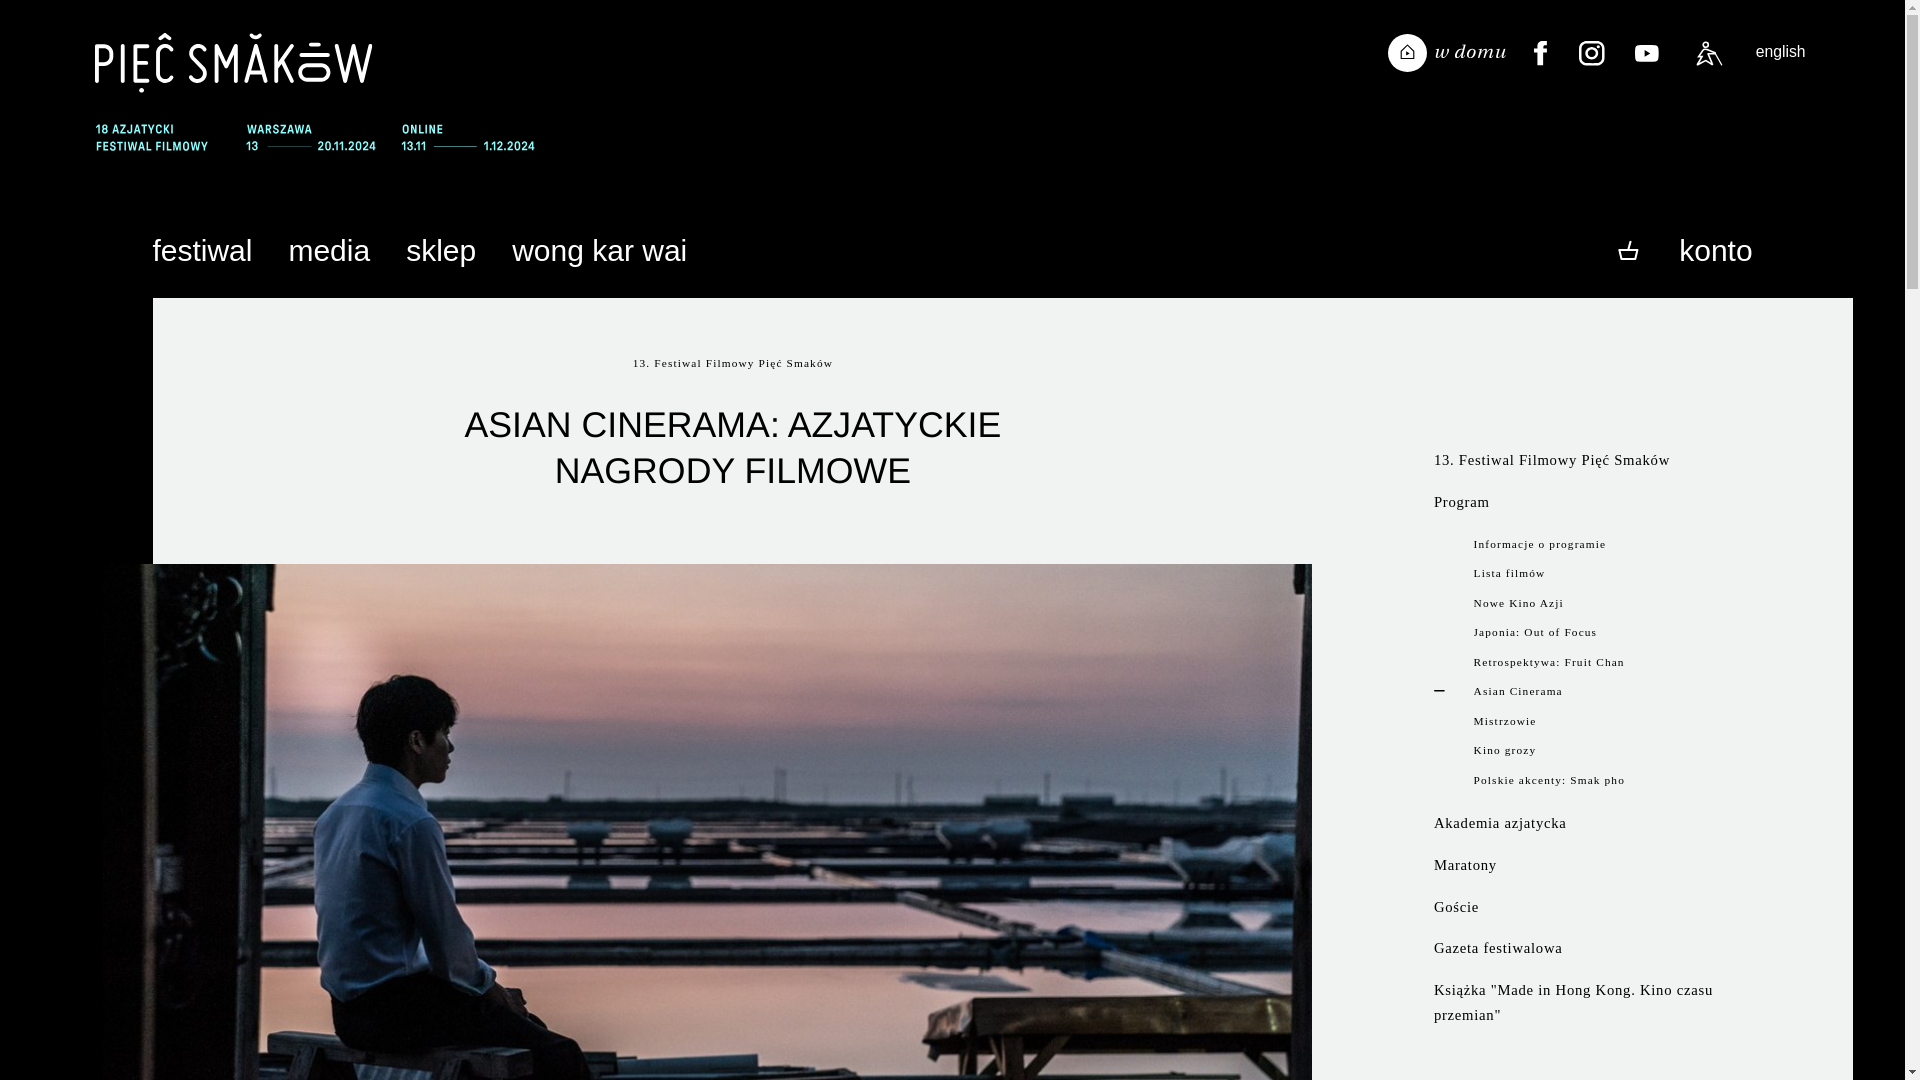  Describe the element at coordinates (1591, 54) in the screenshot. I see `Profil na Instagramie` at that location.